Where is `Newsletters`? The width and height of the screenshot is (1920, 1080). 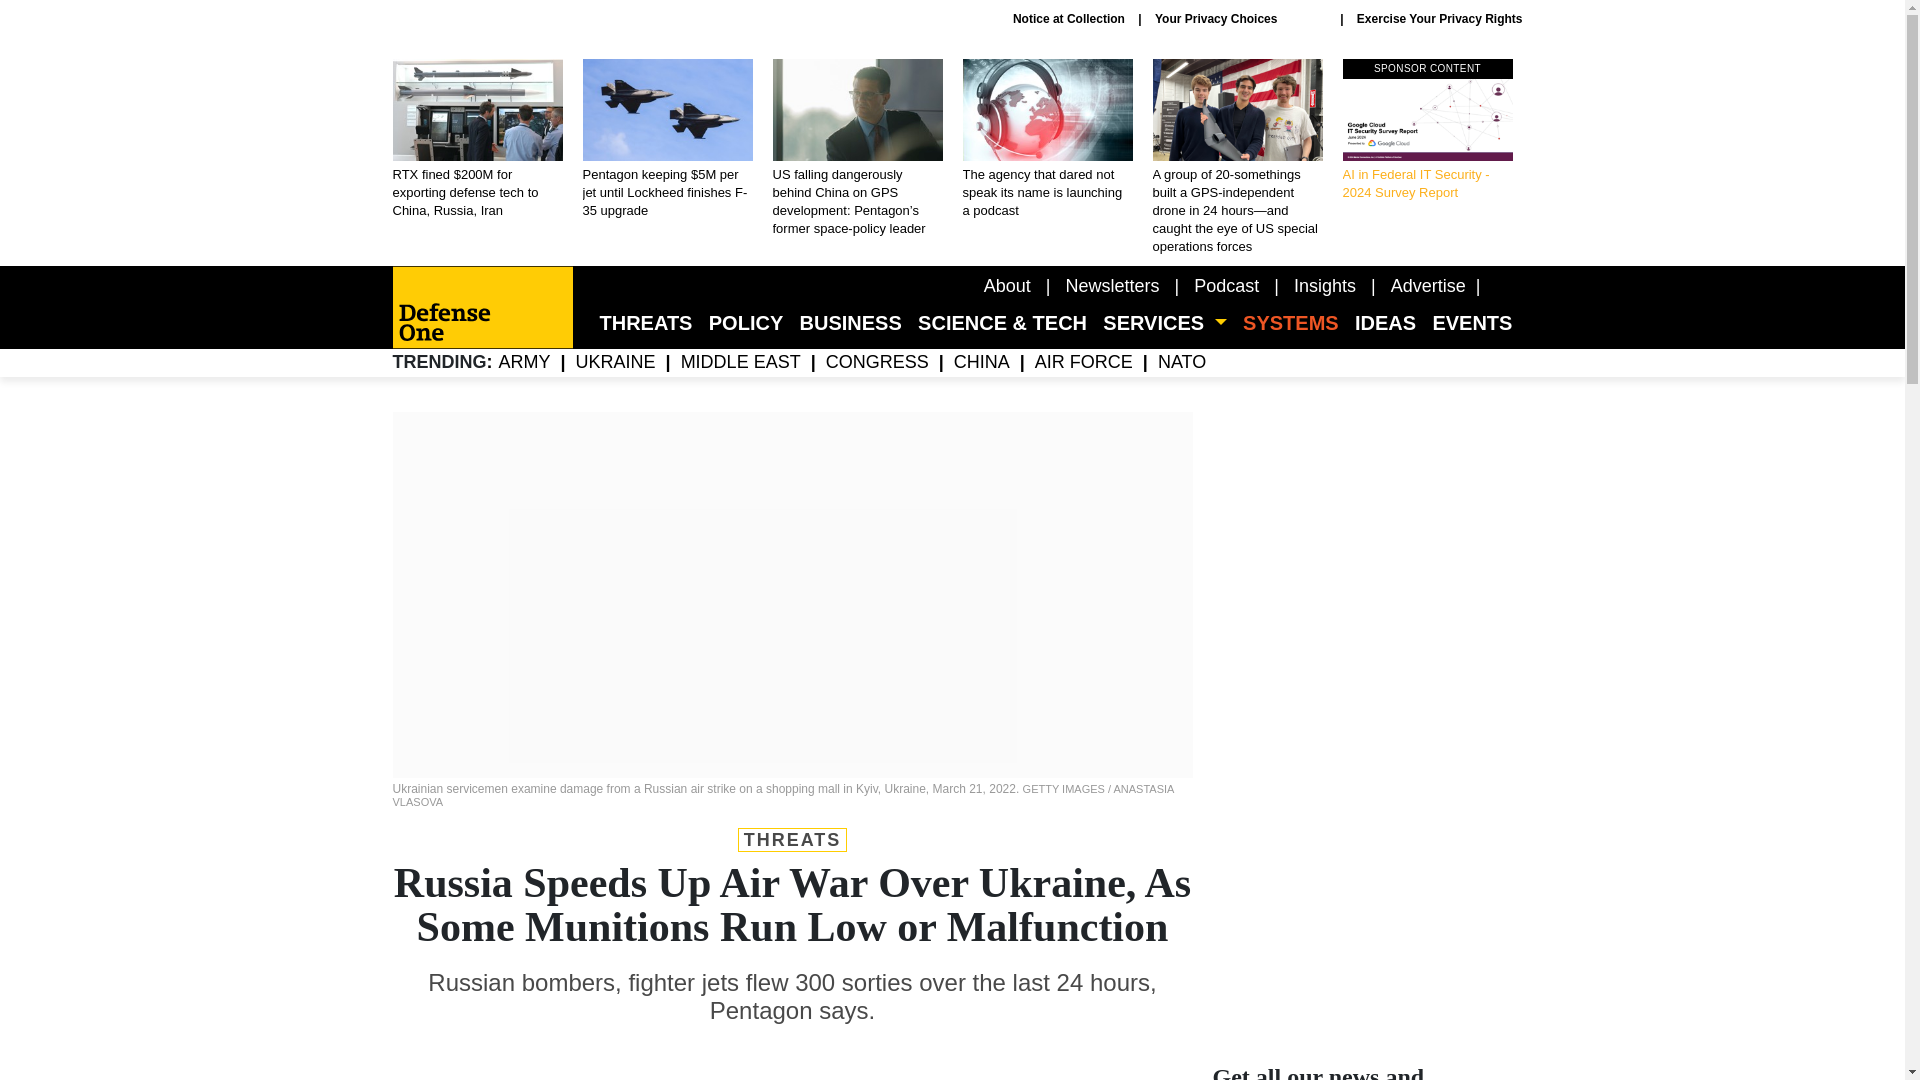 Newsletters is located at coordinates (1112, 286).